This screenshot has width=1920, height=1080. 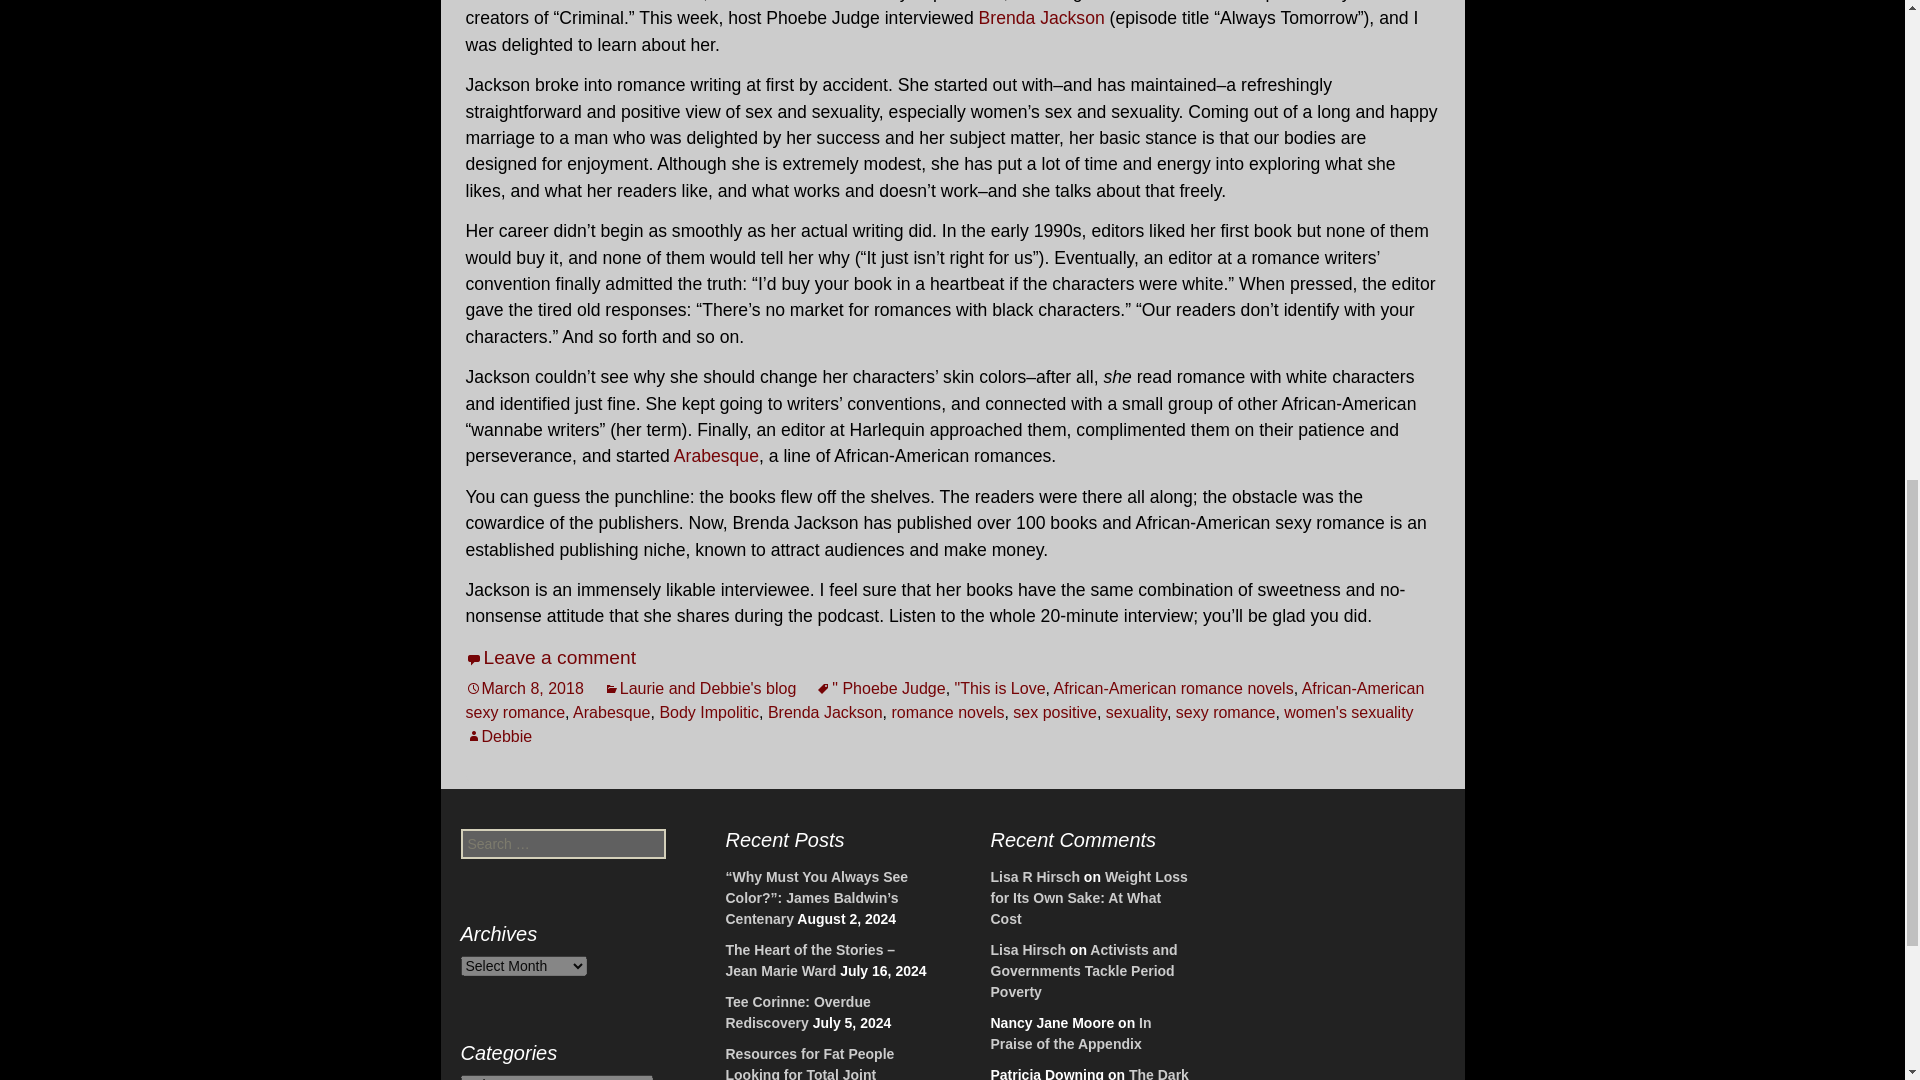 I want to click on Arabesque, so click(x=716, y=456).